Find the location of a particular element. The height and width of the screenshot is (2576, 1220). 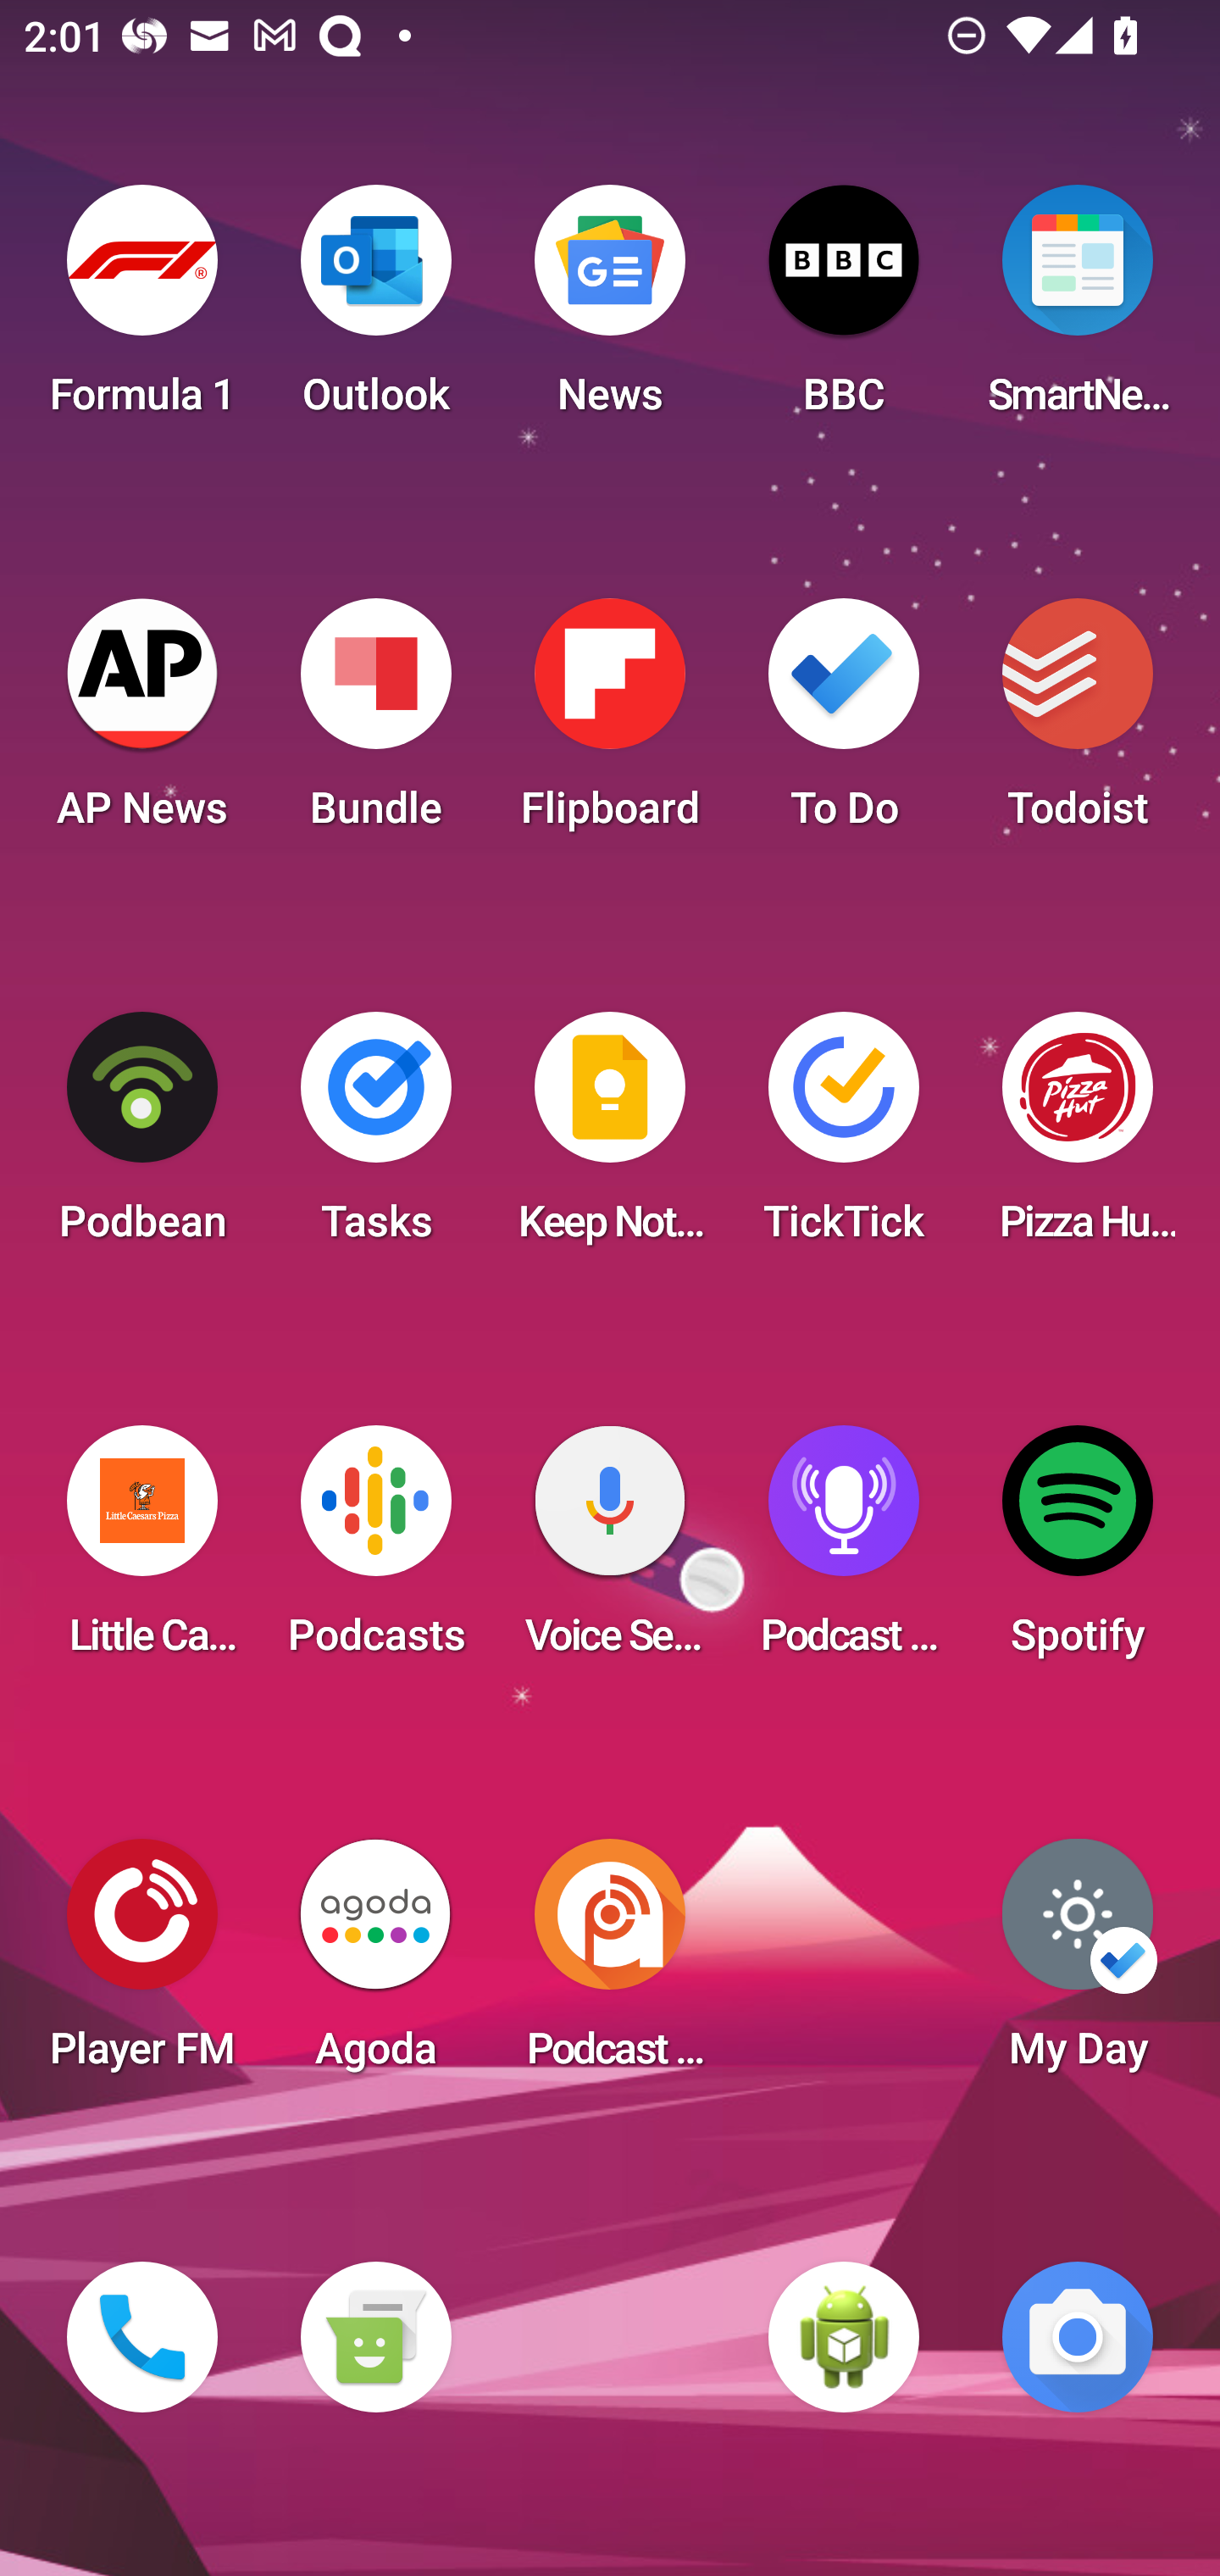

AP News is located at coordinates (142, 724).